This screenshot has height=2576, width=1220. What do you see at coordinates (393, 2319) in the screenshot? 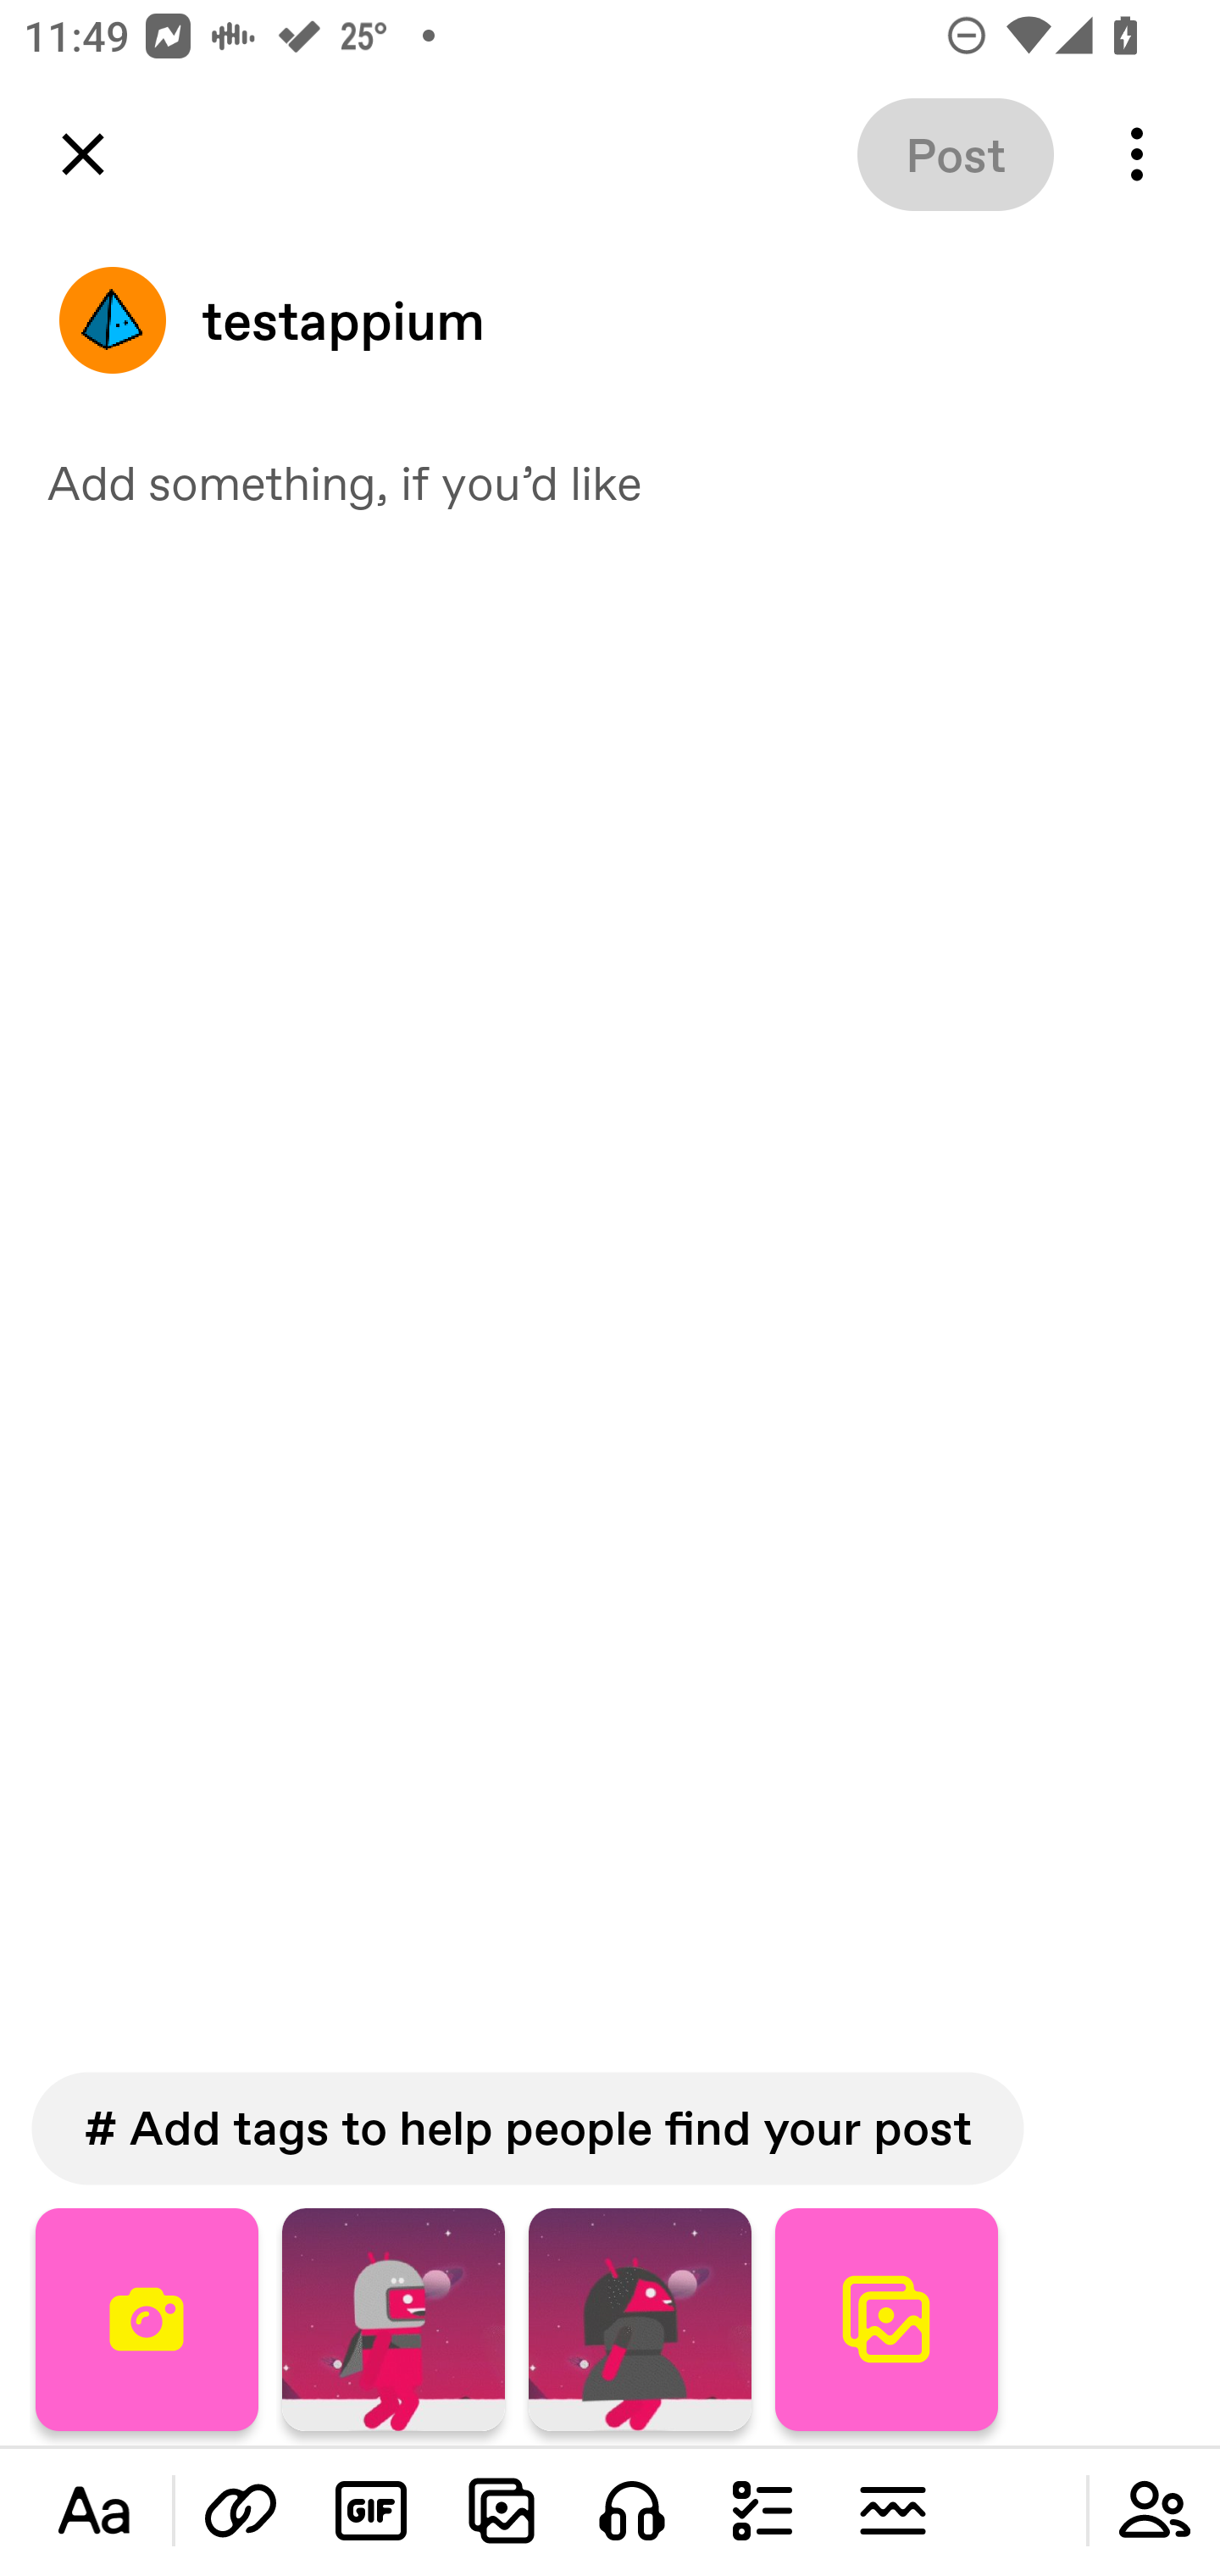
I see `Photo` at bounding box center [393, 2319].